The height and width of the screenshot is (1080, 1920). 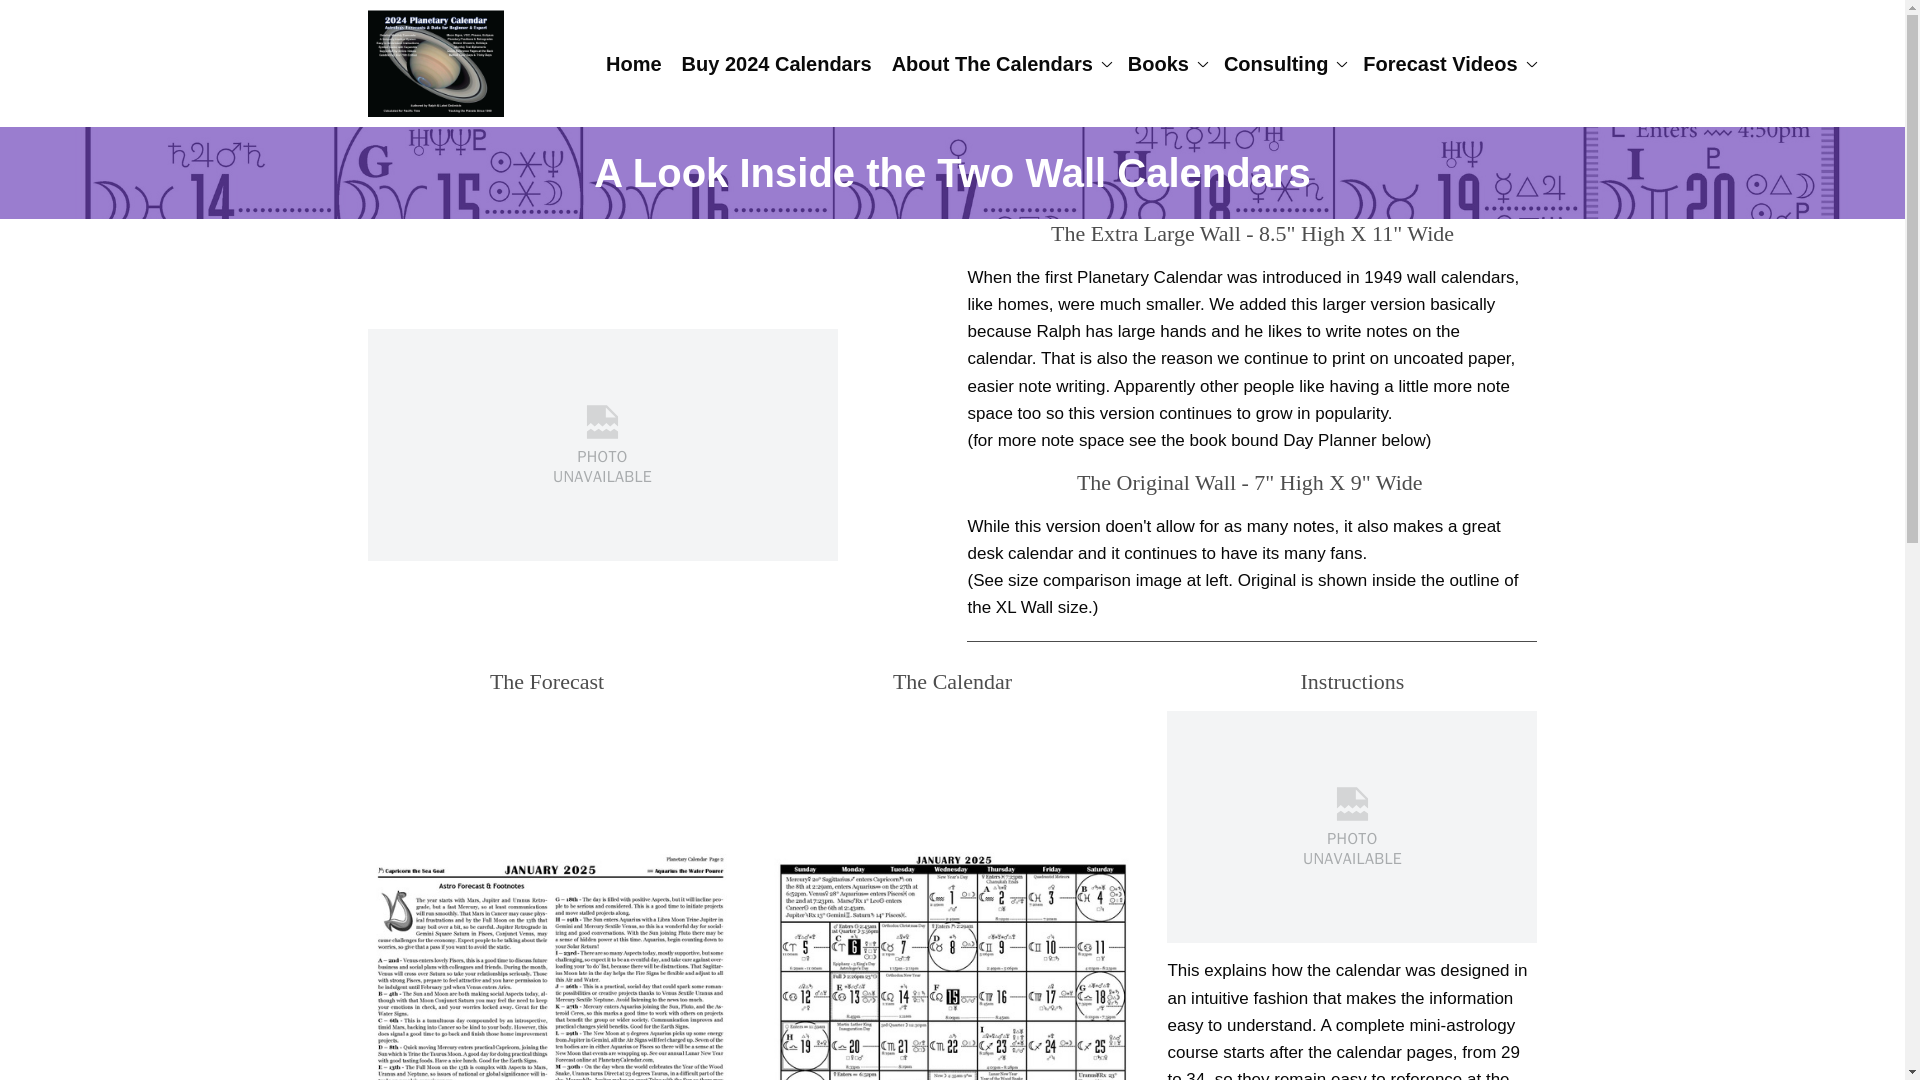 I want to click on About The Calendars, so click(x=1000, y=64).